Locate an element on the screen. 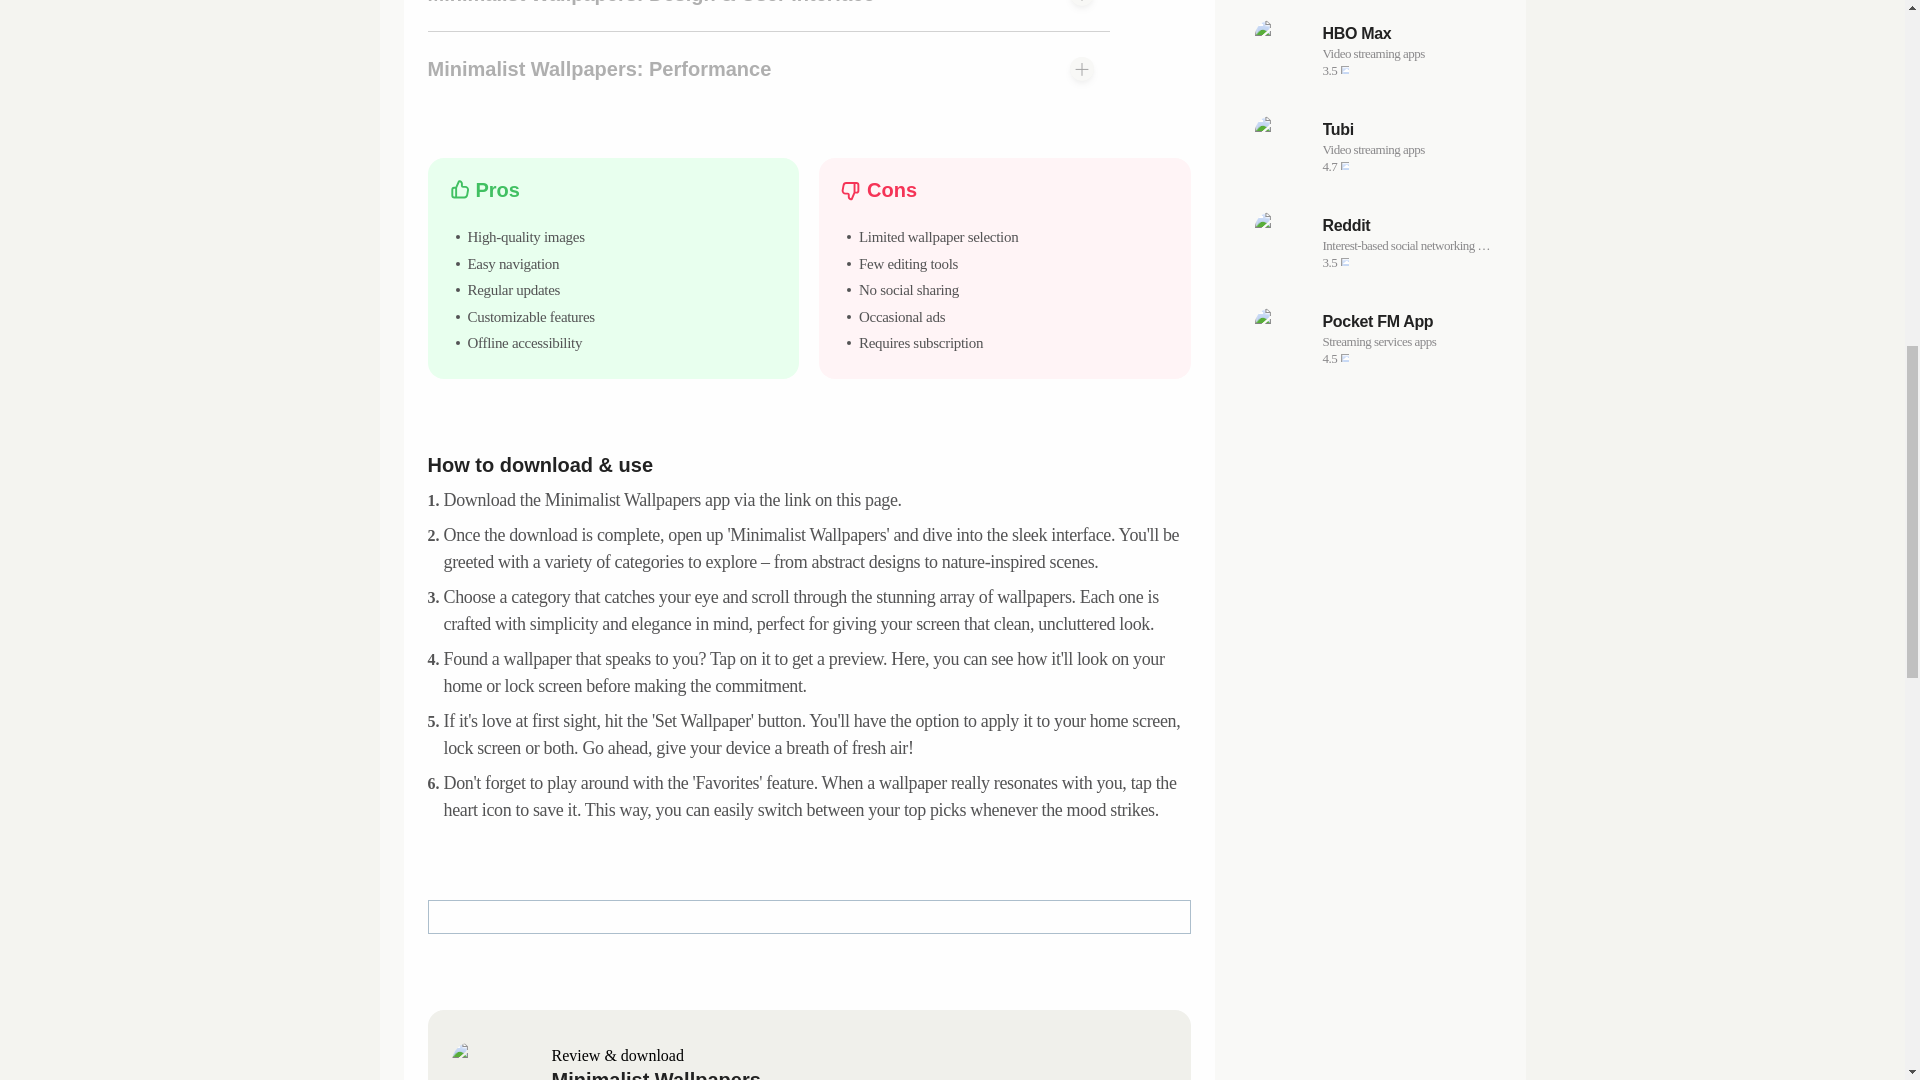 This screenshot has width=1920, height=1080. Reddit is located at coordinates (768, 68).